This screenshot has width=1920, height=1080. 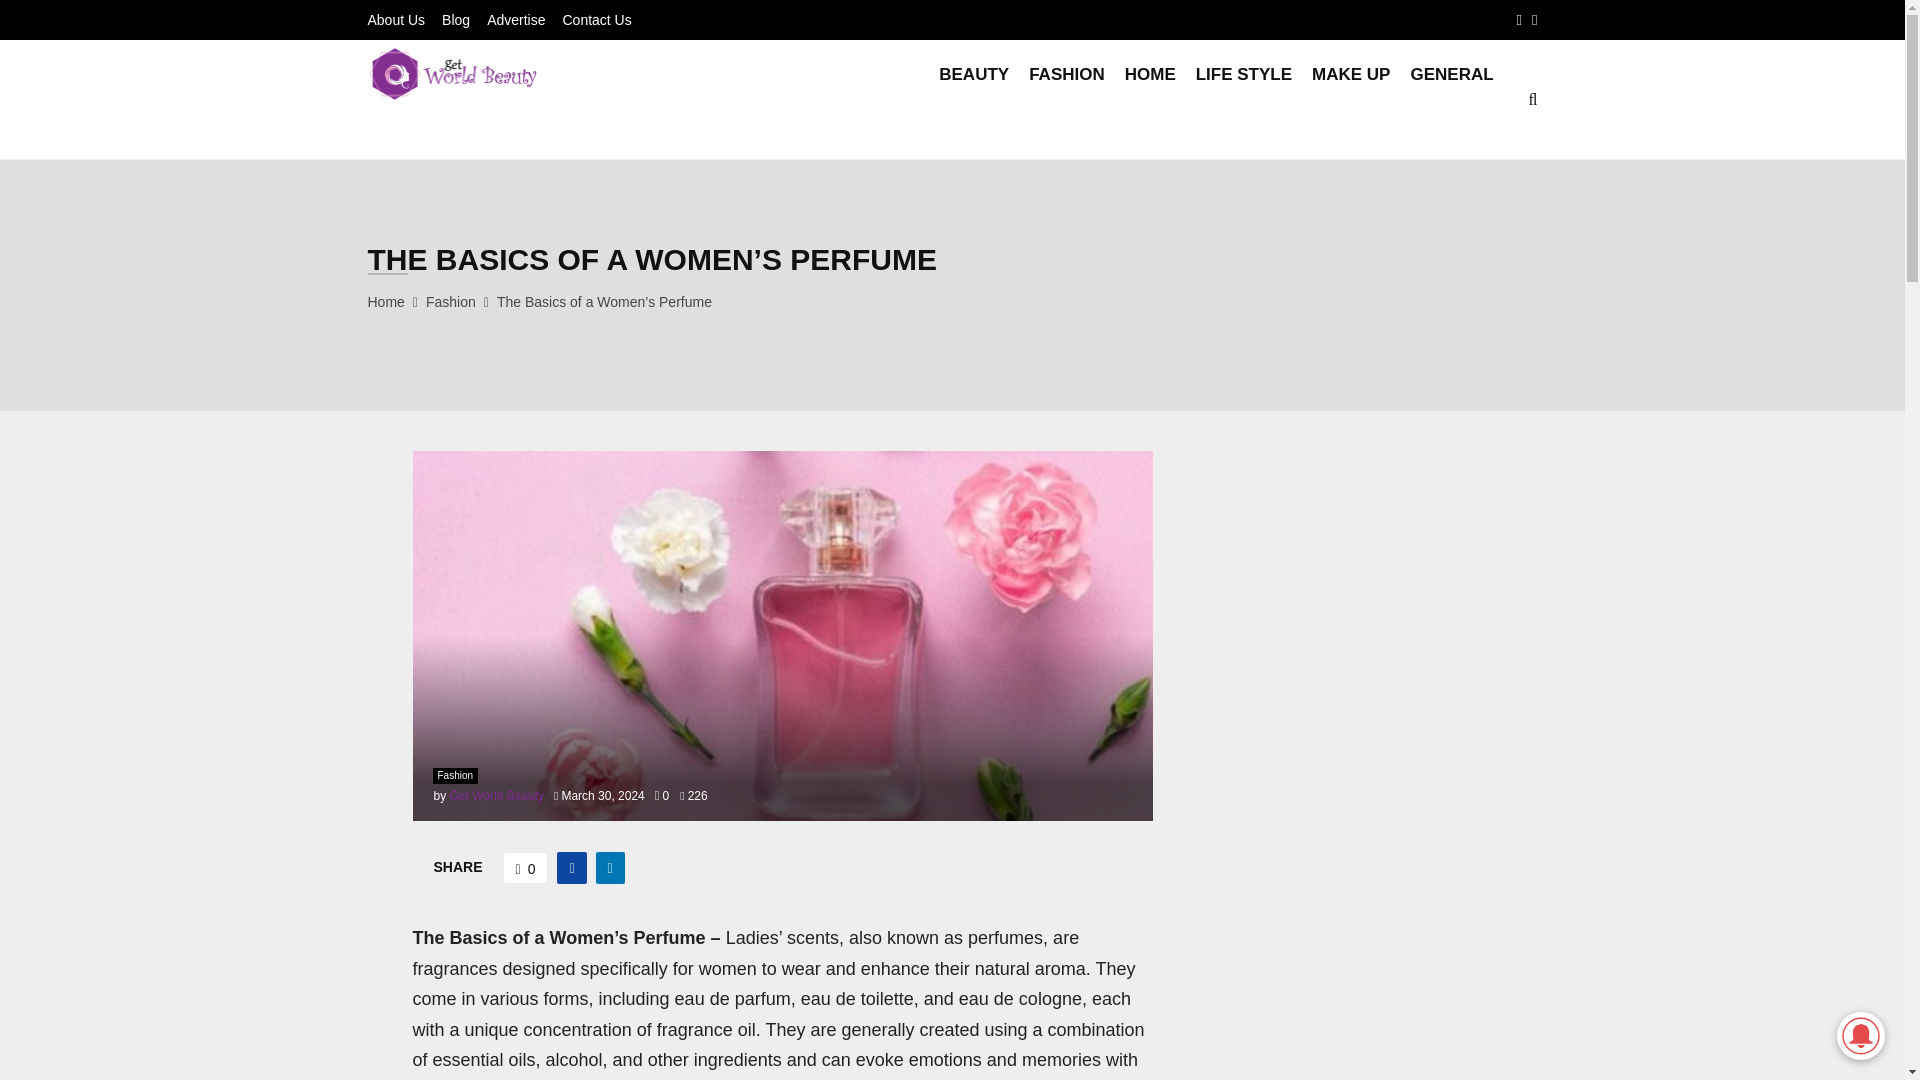 What do you see at coordinates (456, 20) in the screenshot?
I see `Blog` at bounding box center [456, 20].